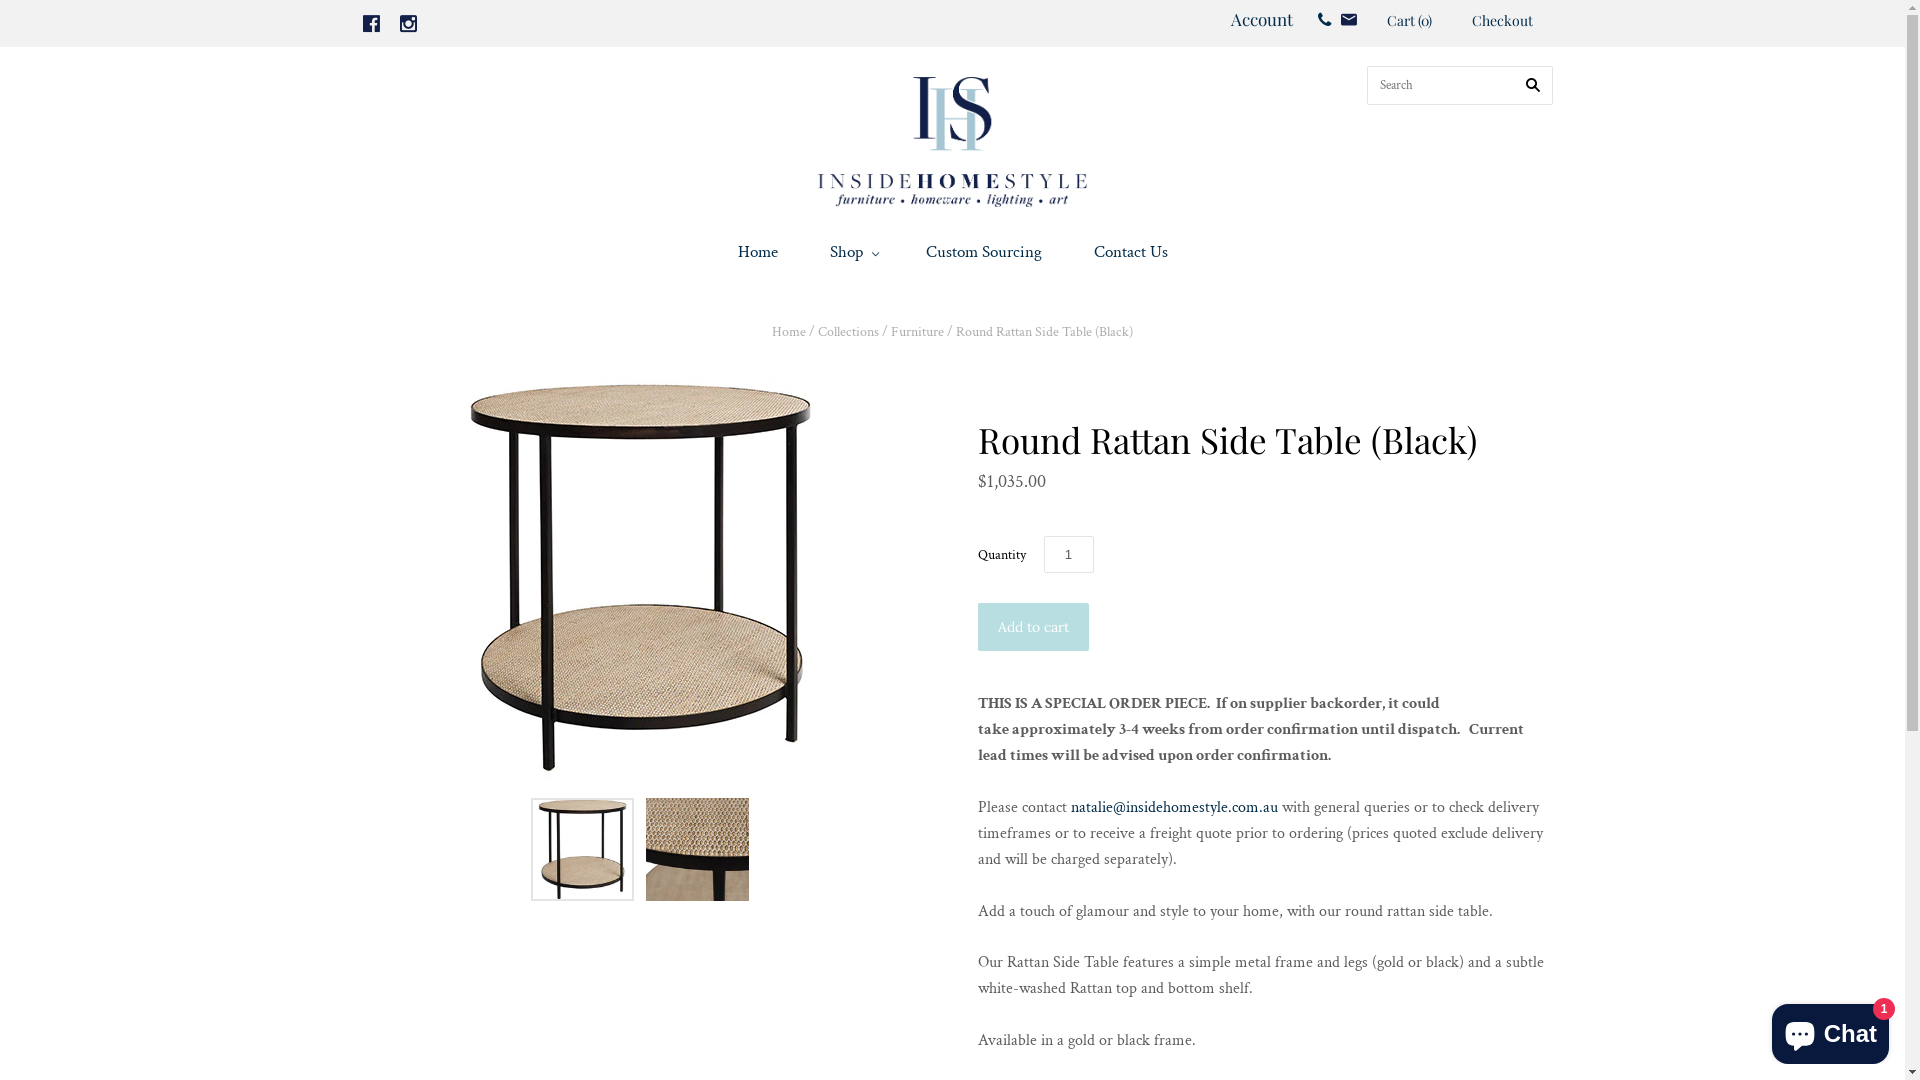 The image size is (1920, 1080). I want to click on Checkout, so click(1502, 22).